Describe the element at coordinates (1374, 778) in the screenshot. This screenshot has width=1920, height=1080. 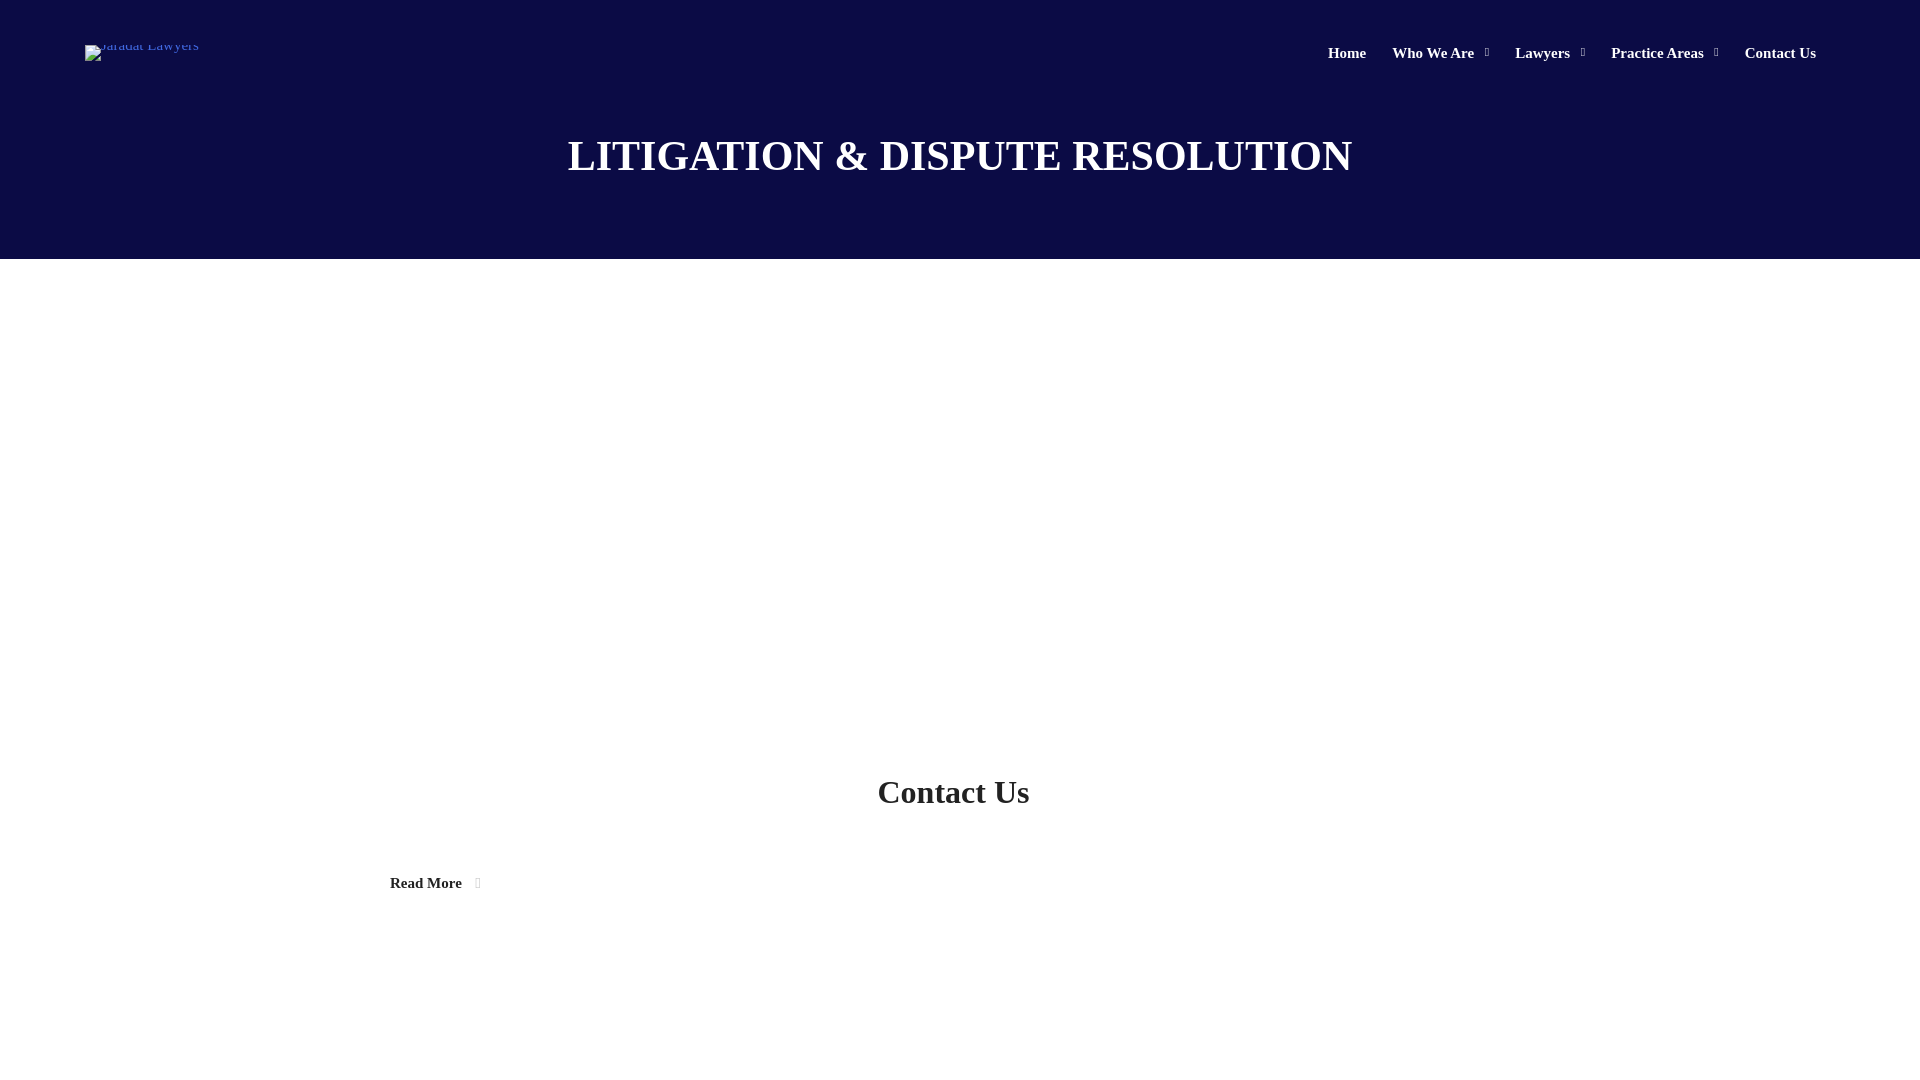
I see `What We Do` at that location.